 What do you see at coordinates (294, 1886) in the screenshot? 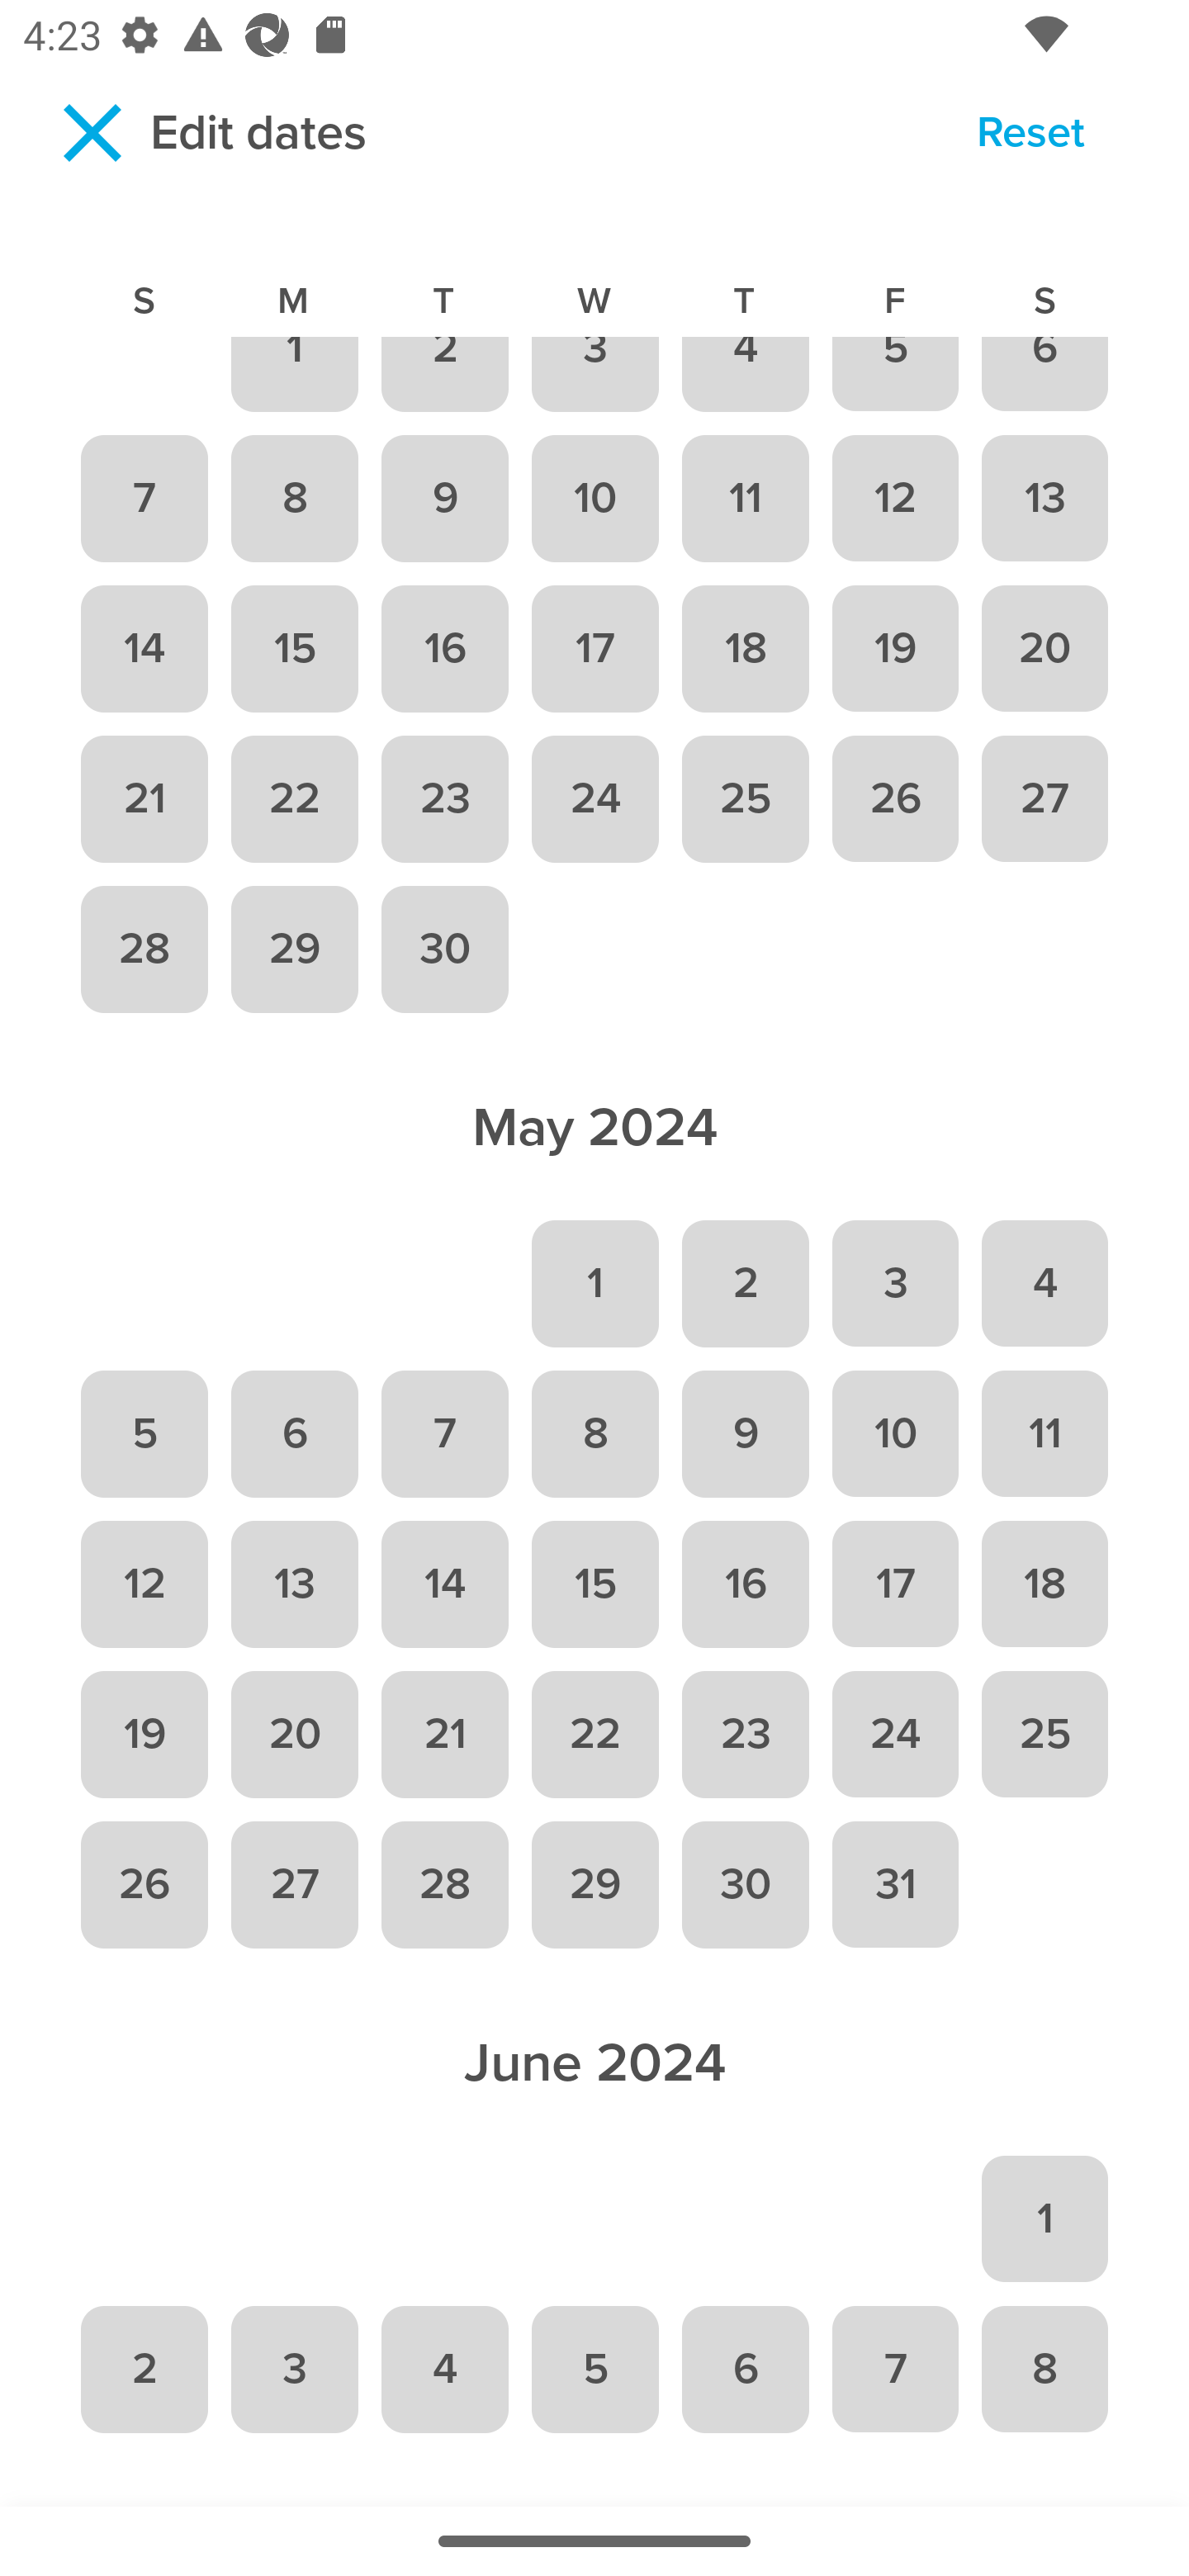
I see `27` at bounding box center [294, 1886].